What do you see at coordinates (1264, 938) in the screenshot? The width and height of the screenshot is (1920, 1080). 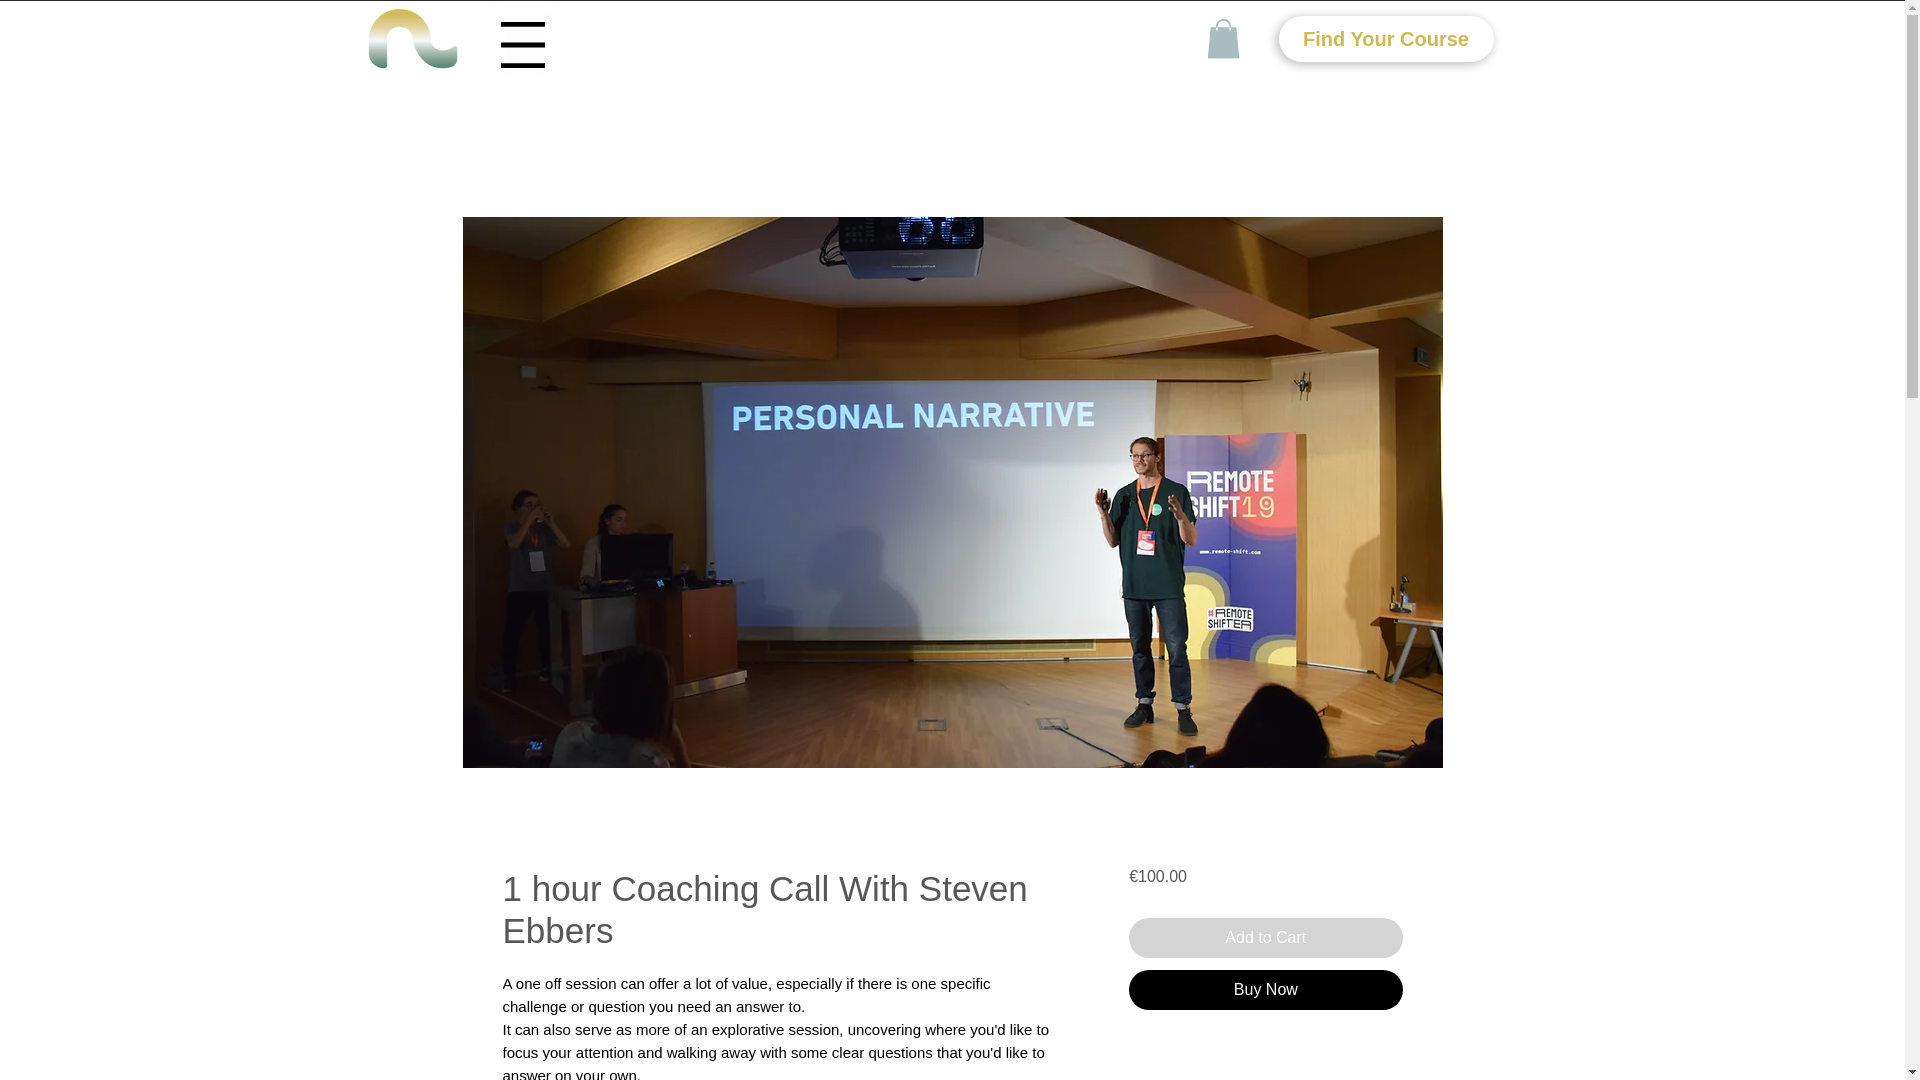 I see `Add to Cart` at bounding box center [1264, 938].